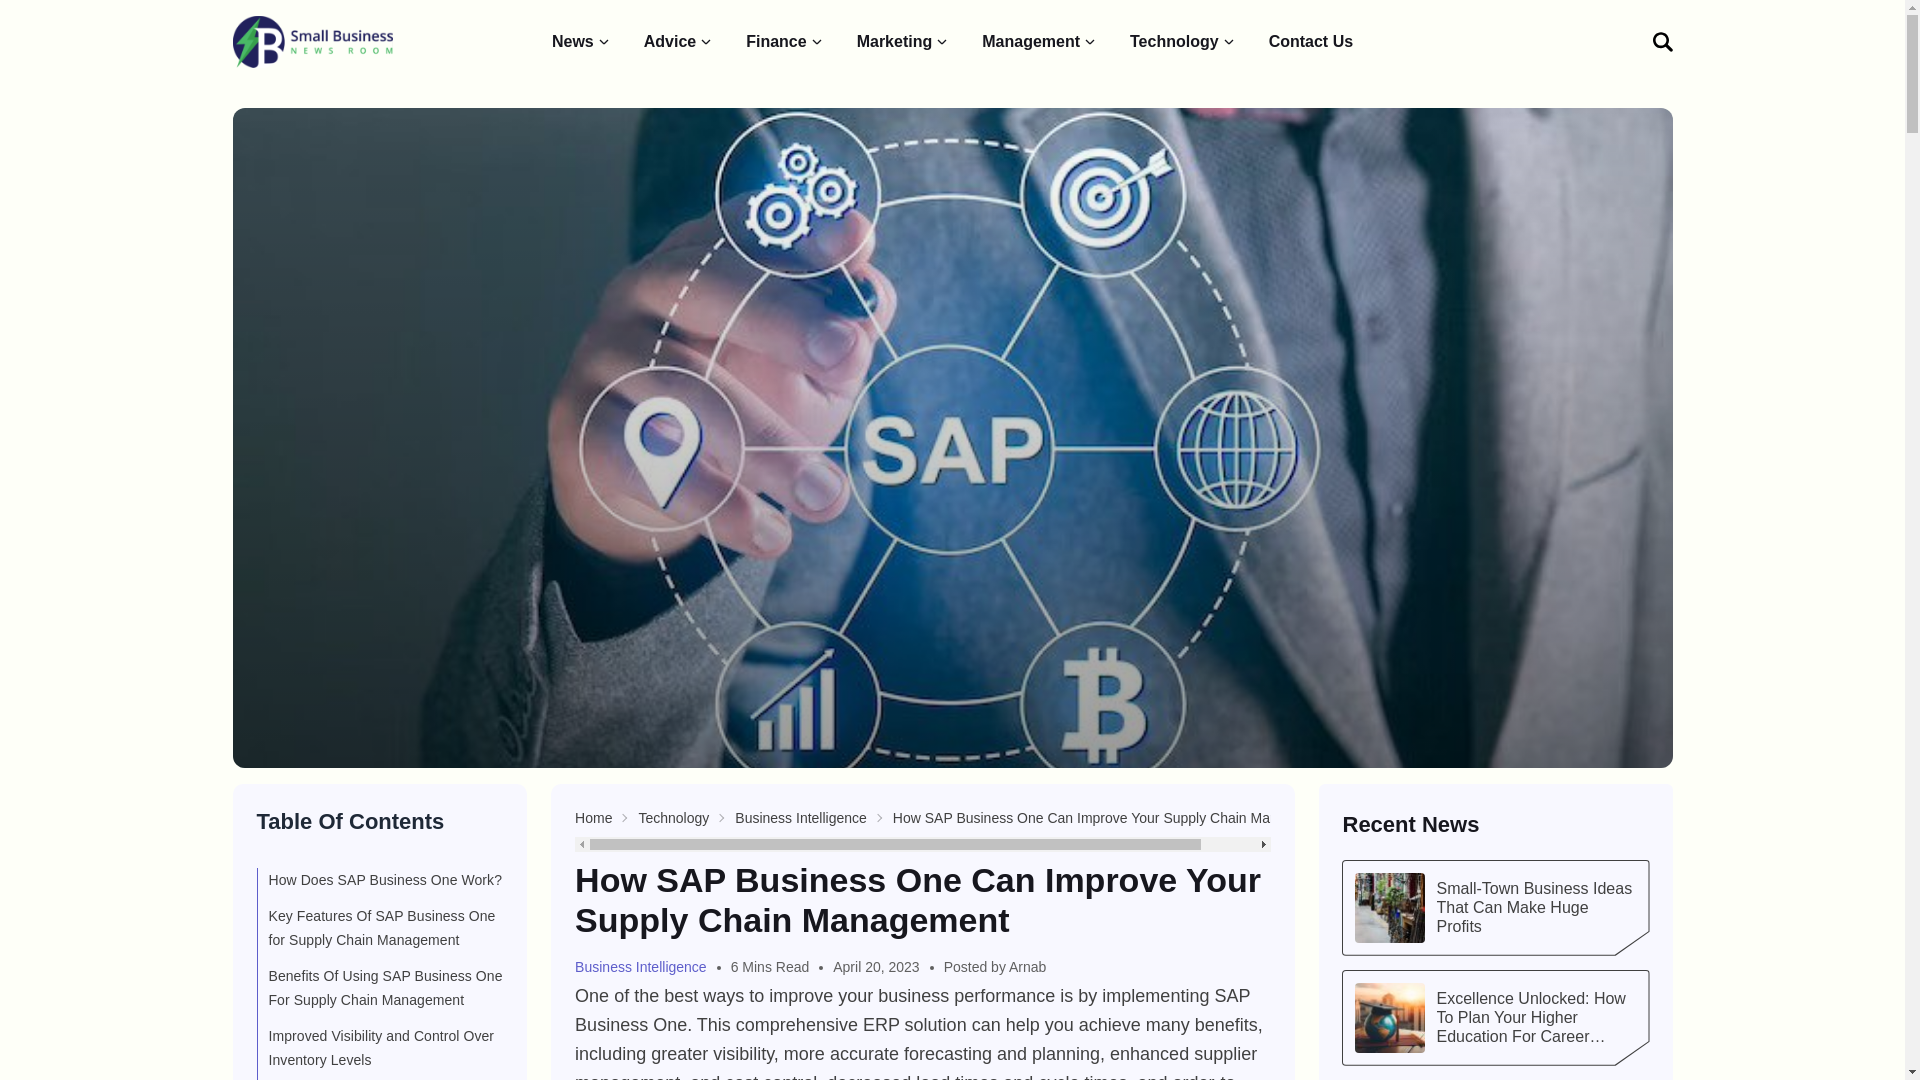  What do you see at coordinates (678, 42) in the screenshot?
I see `Advice` at bounding box center [678, 42].